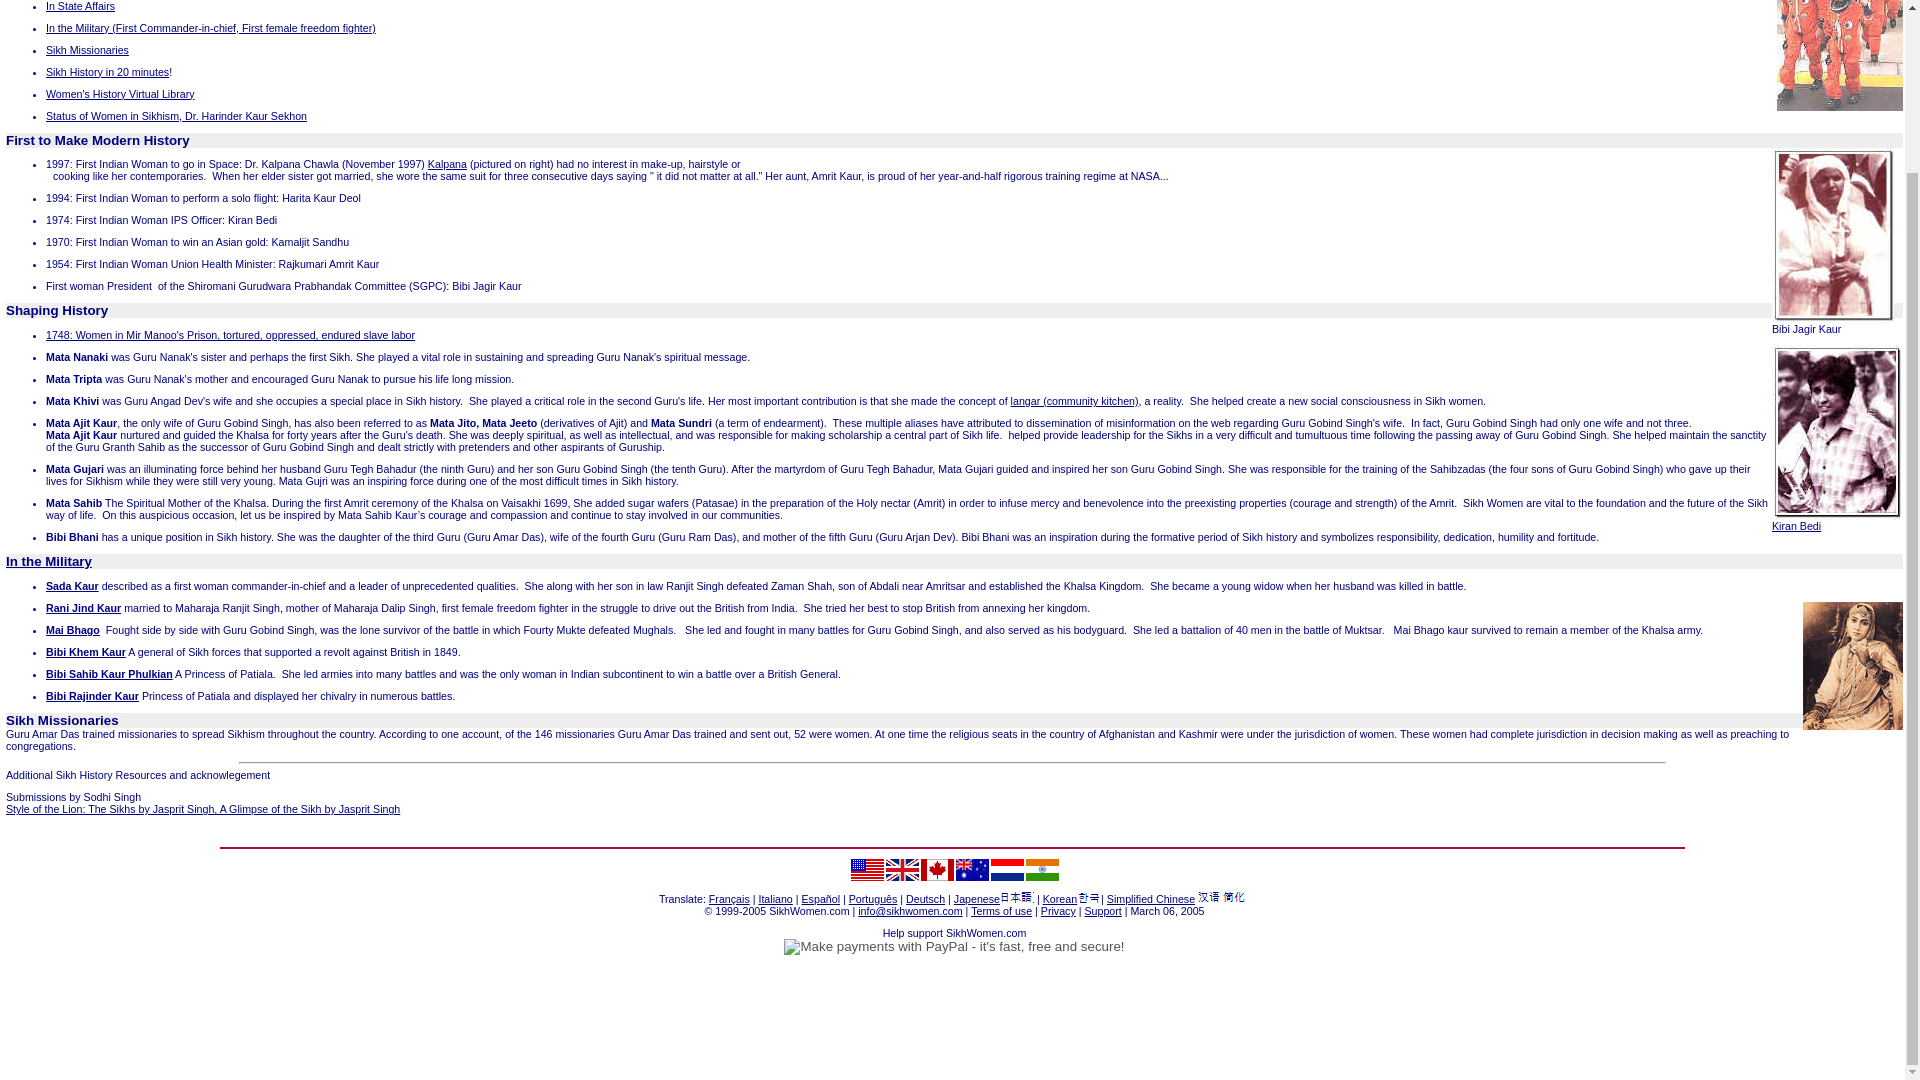 Image resolution: width=1920 pixels, height=1080 pixels. Describe the element at coordinates (821, 899) in the screenshot. I see `Espanol` at that location.